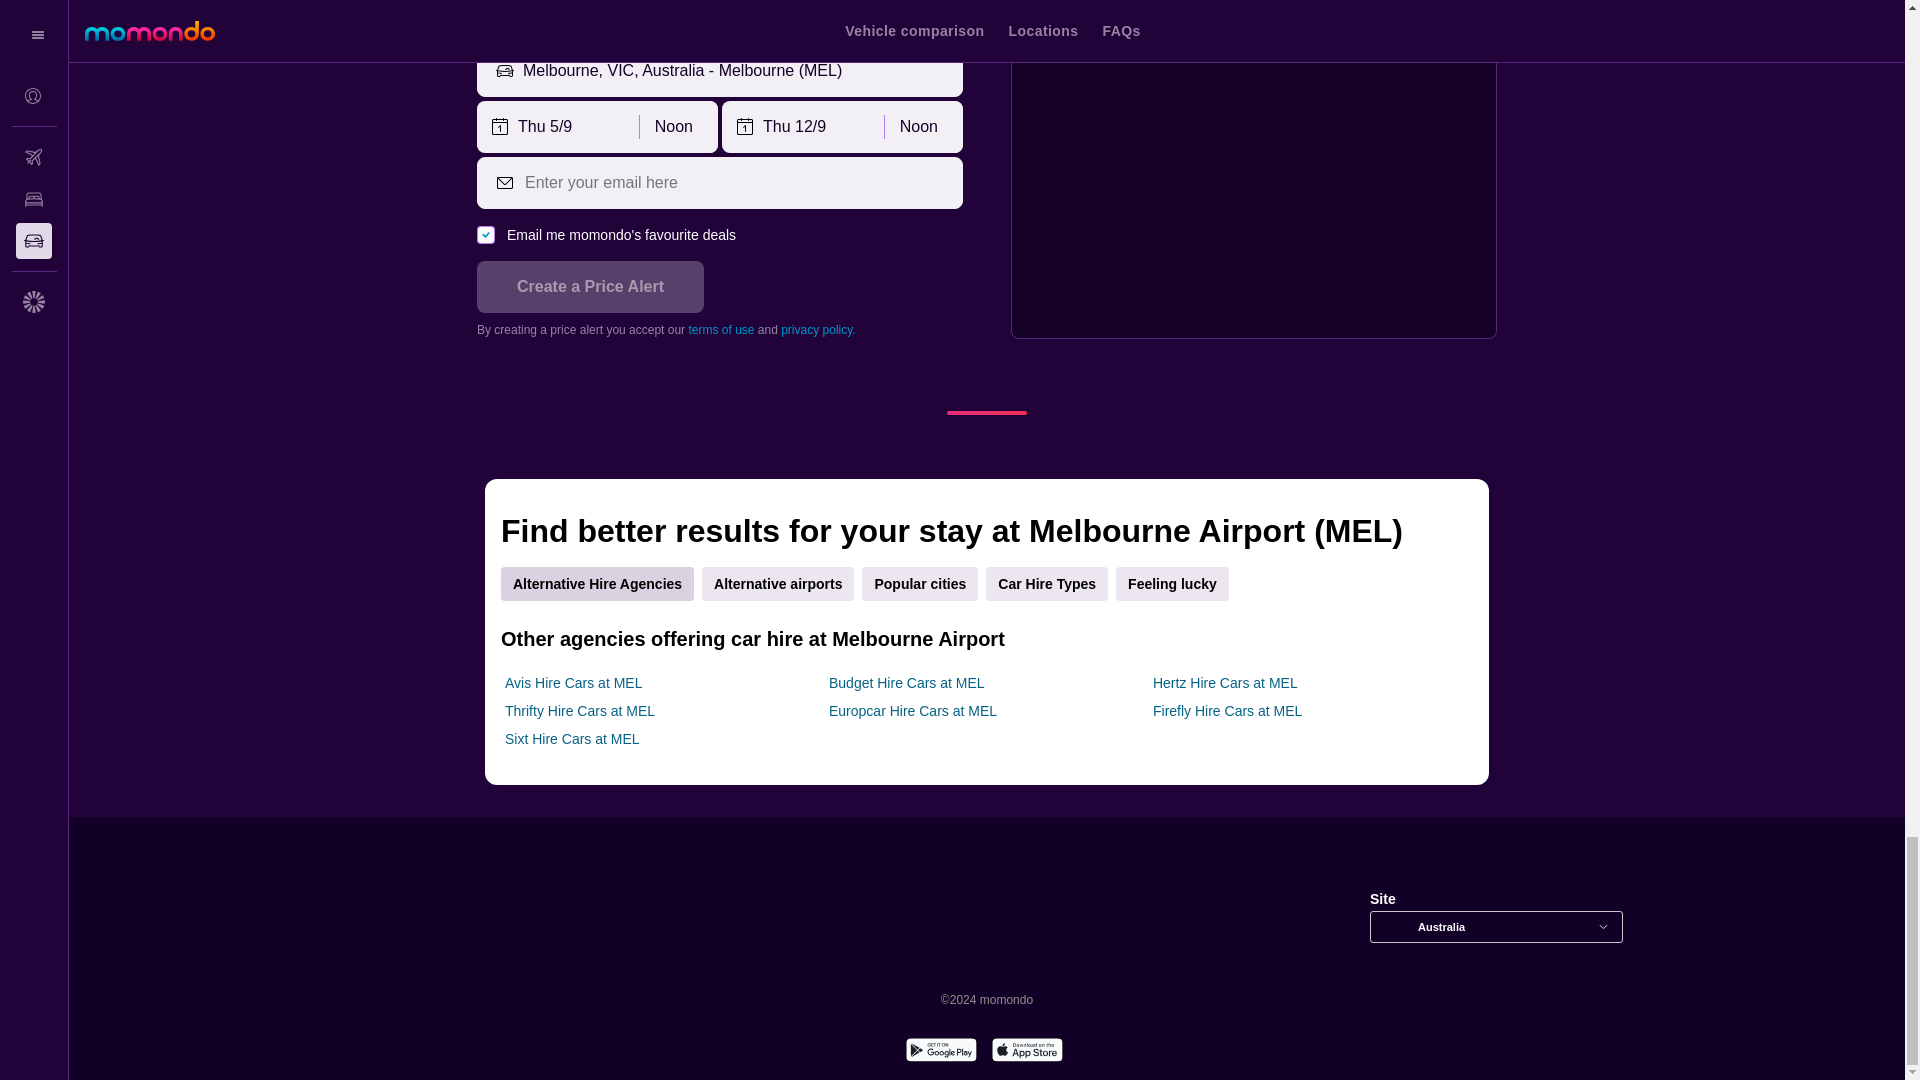 This screenshot has width=1920, height=1080. I want to click on Popular cities, so click(920, 584).